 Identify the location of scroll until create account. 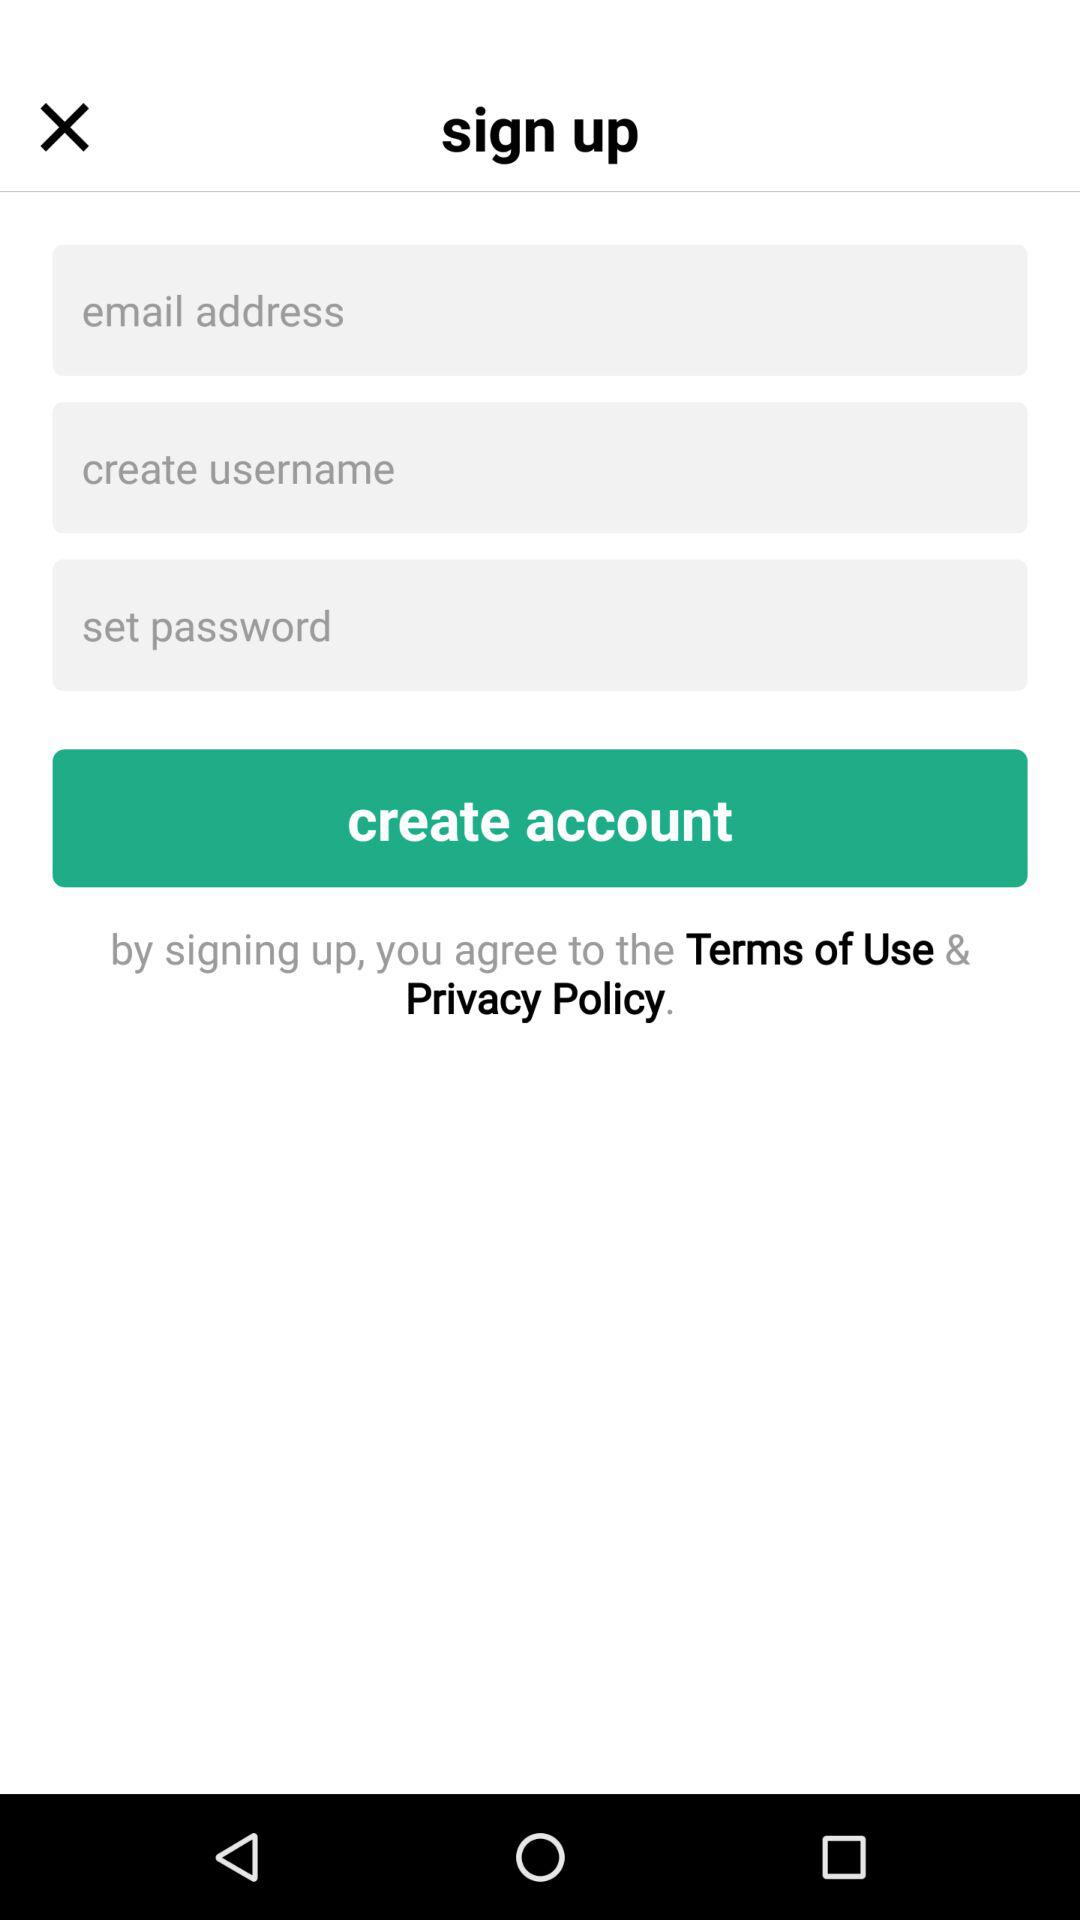
(540, 818).